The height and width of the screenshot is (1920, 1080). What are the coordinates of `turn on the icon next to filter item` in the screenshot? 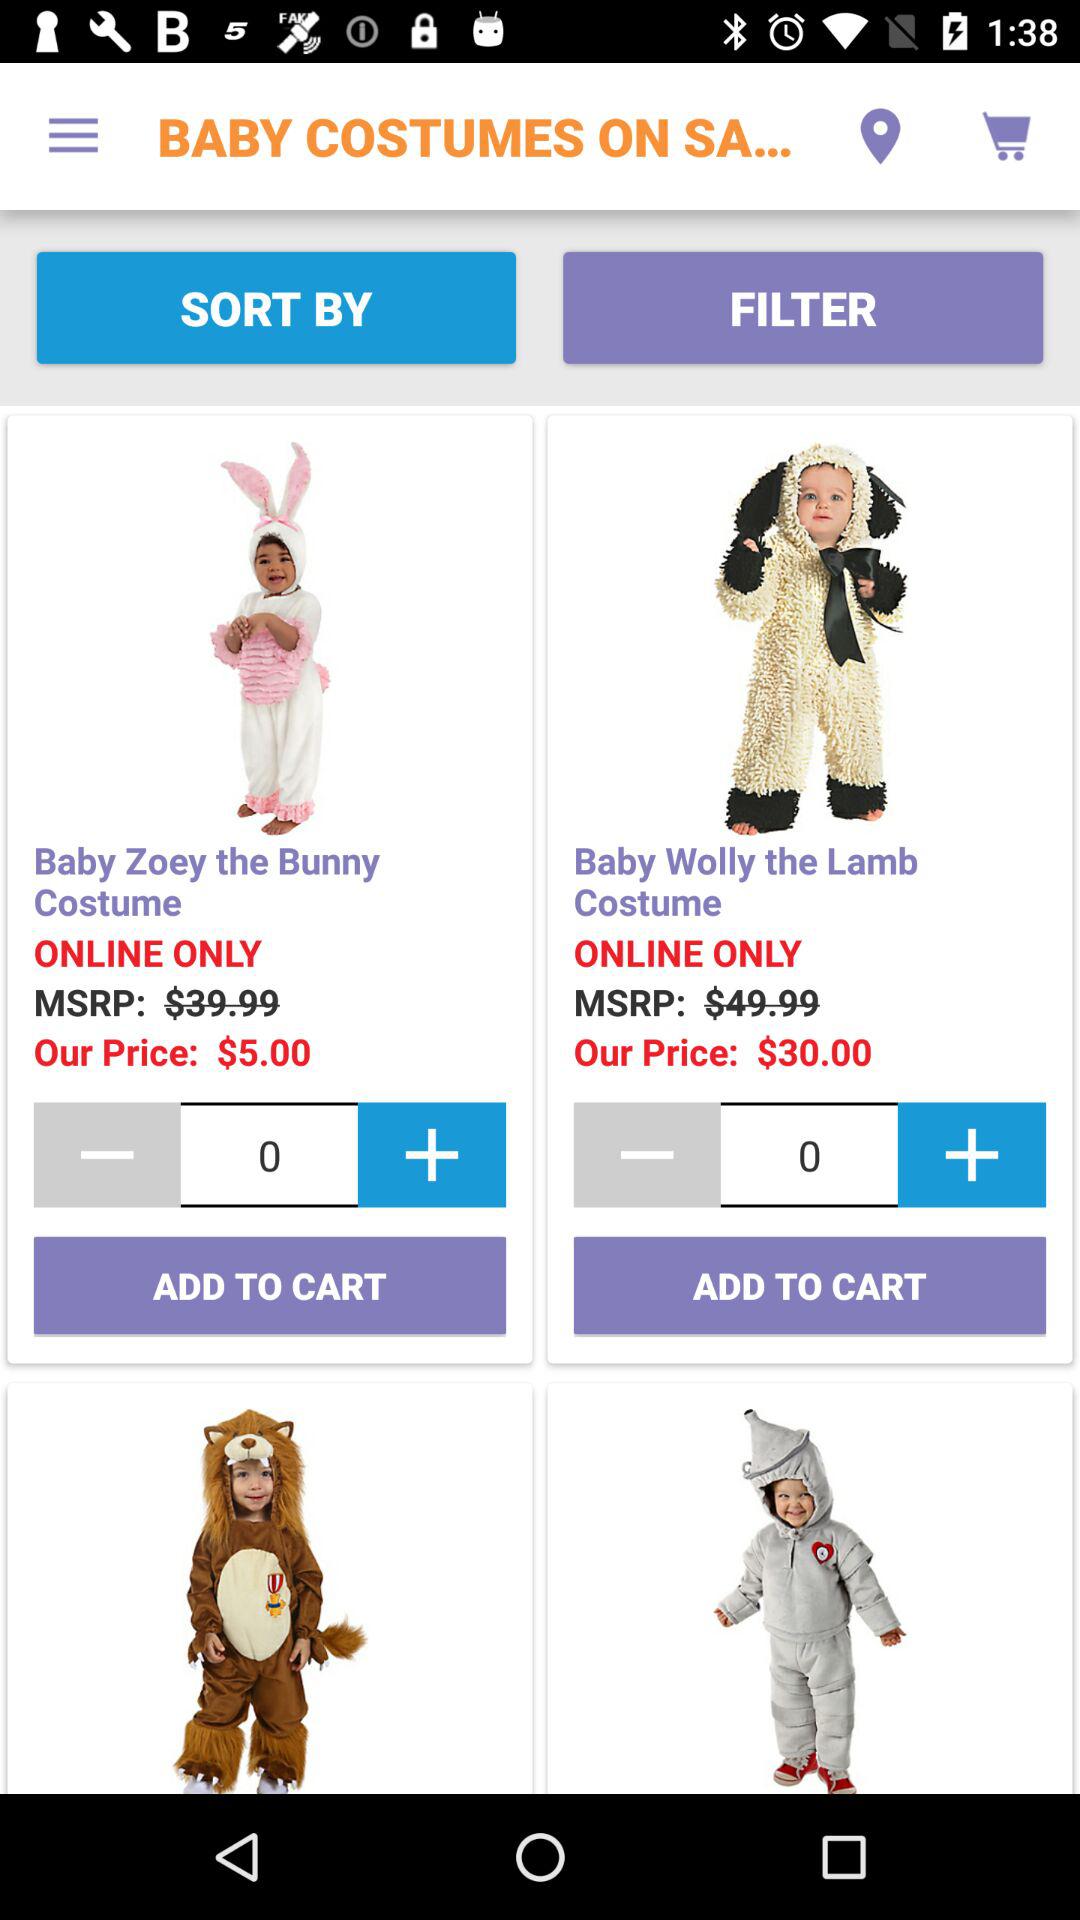 It's located at (276, 308).